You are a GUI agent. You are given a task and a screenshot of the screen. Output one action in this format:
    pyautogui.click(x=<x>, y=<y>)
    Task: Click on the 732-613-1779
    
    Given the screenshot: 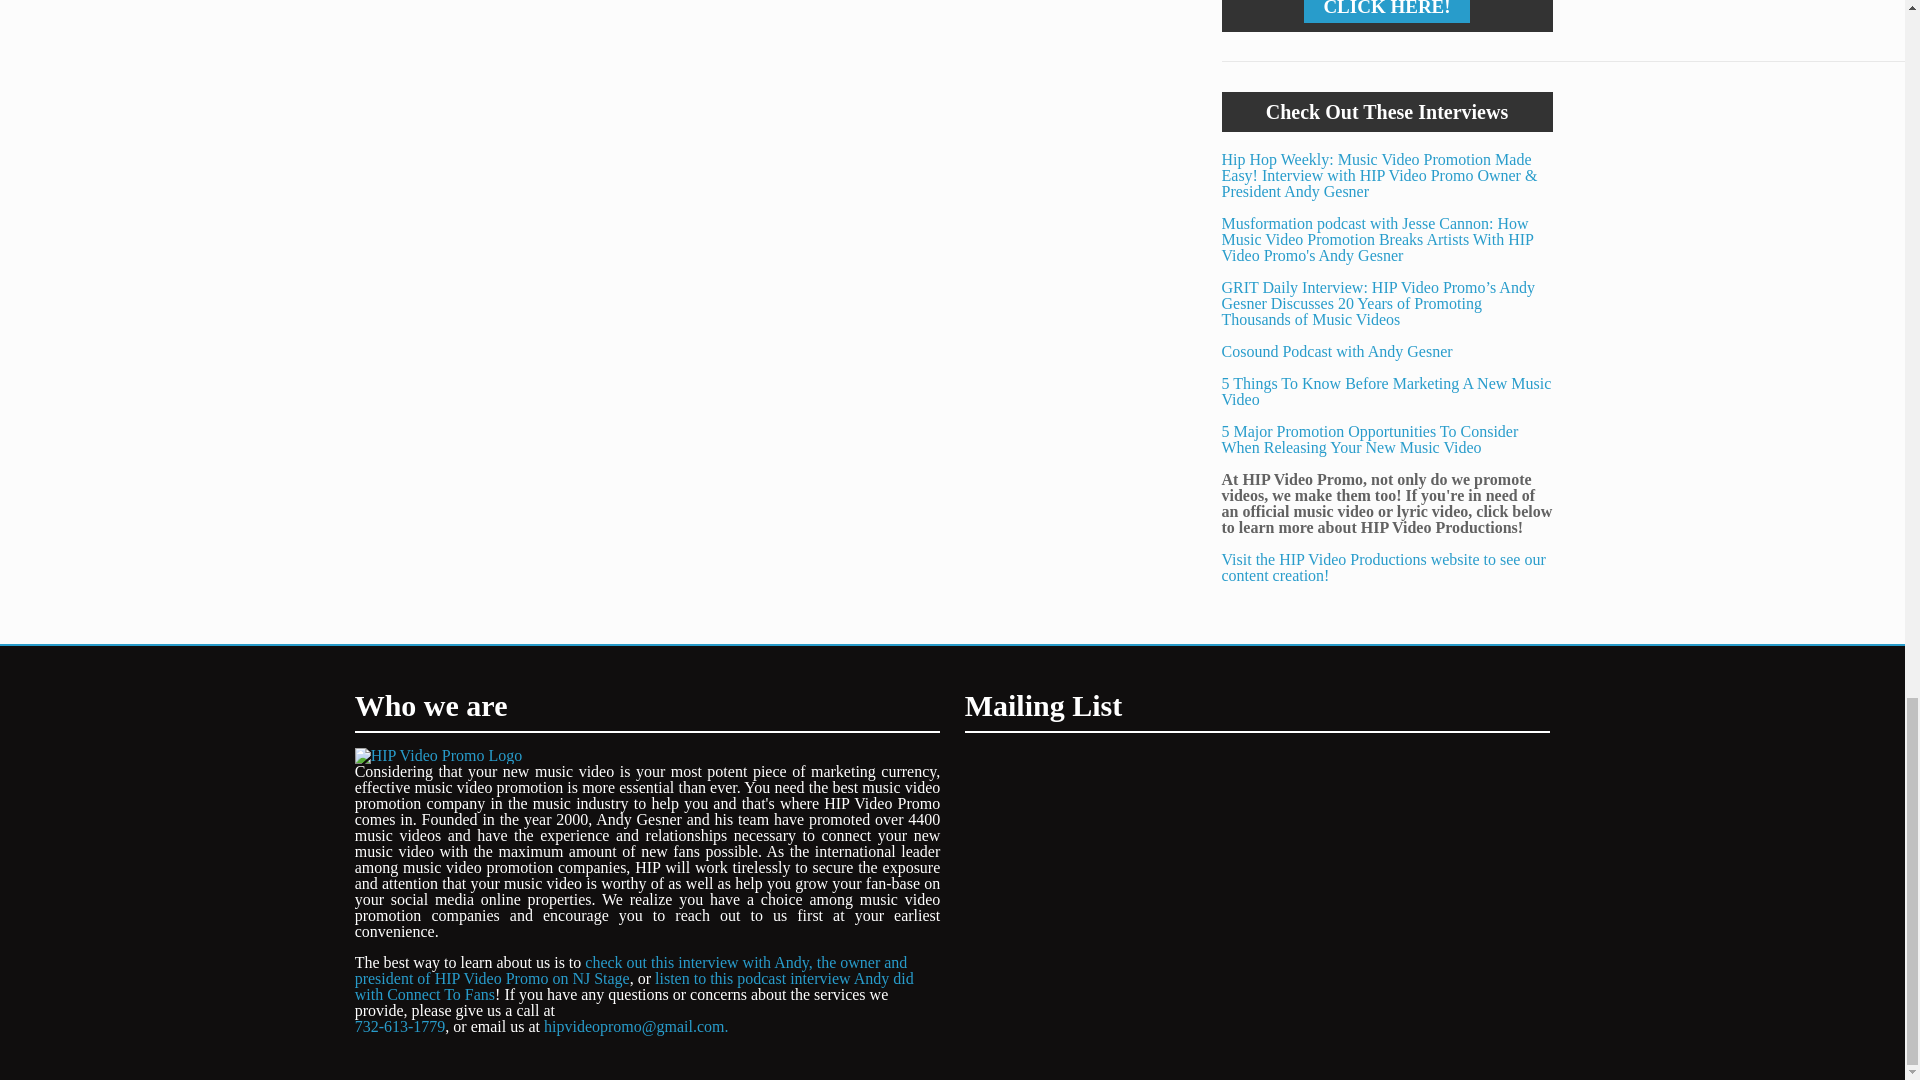 What is the action you would take?
    pyautogui.click(x=400, y=1026)
    